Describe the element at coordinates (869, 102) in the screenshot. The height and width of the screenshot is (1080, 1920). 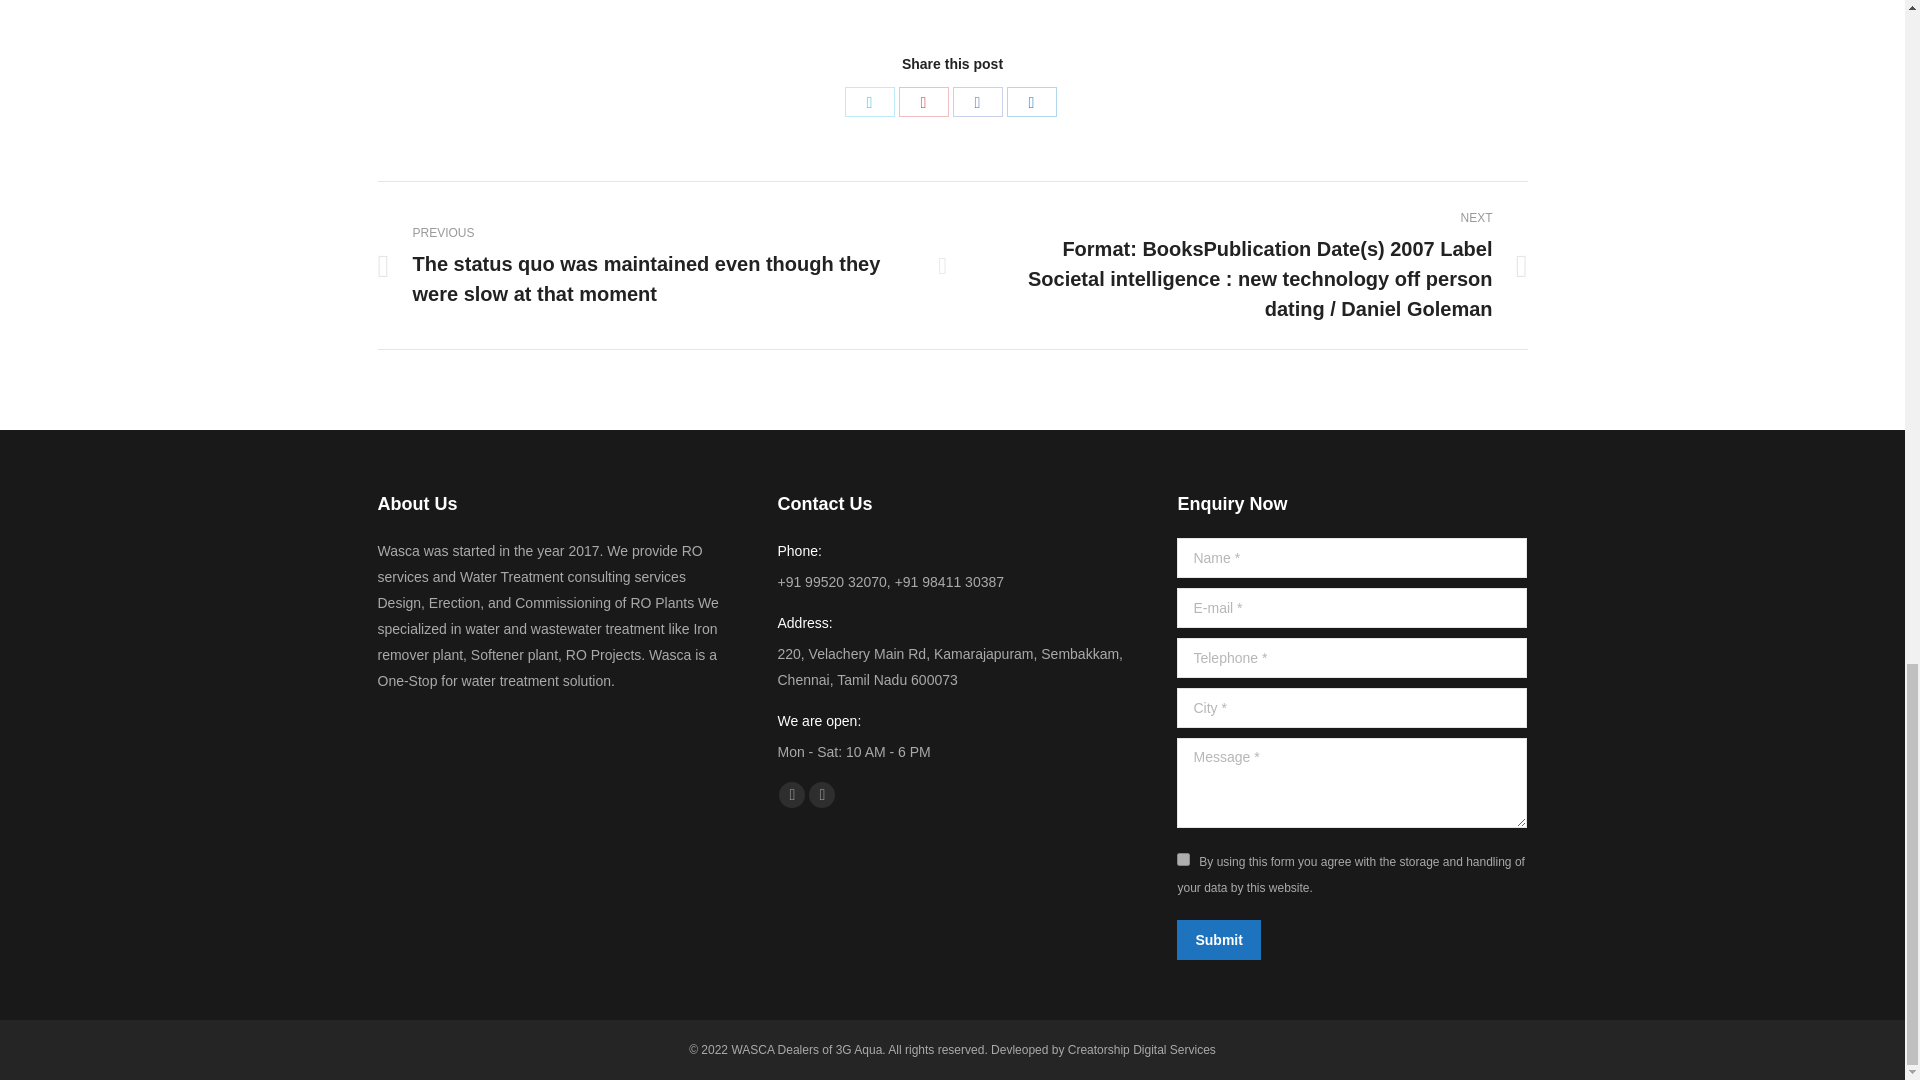
I see `Twitter` at that location.